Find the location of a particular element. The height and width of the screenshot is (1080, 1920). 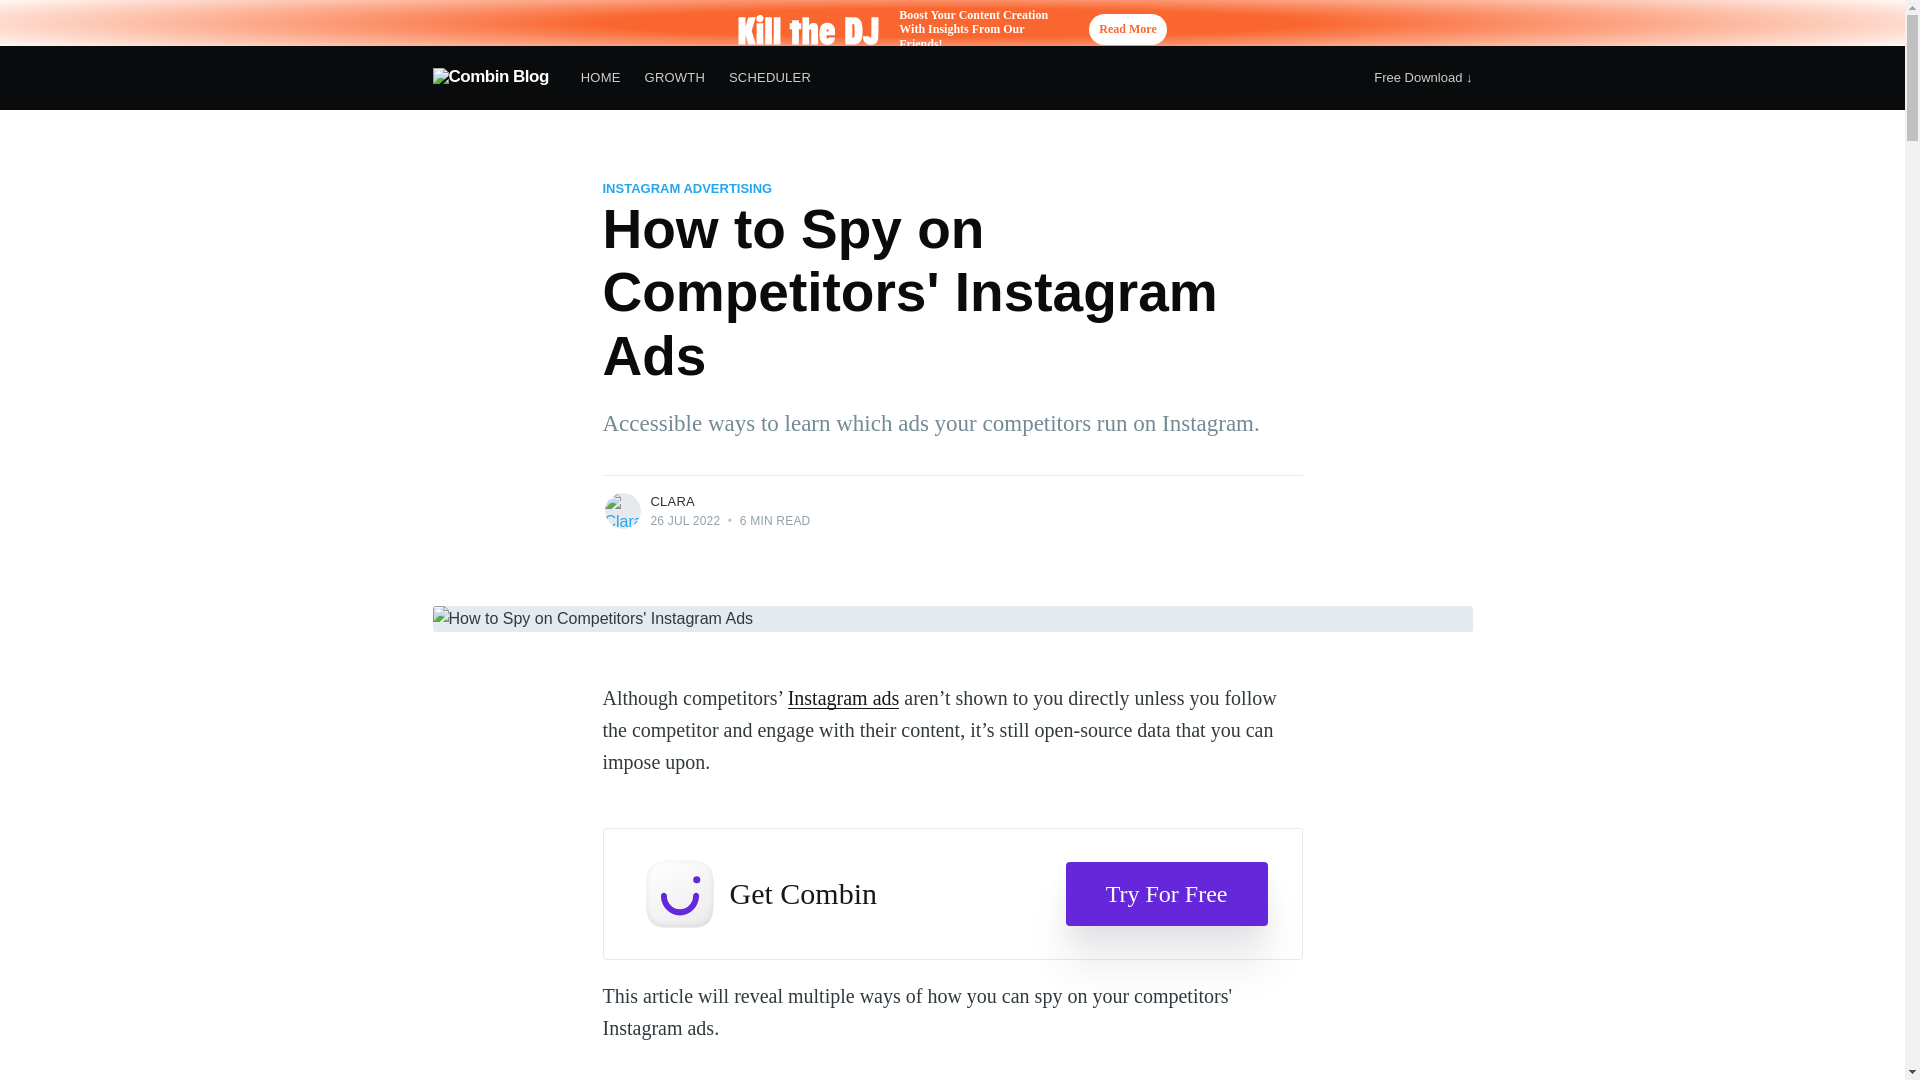

Try For Free is located at coordinates (1166, 893).